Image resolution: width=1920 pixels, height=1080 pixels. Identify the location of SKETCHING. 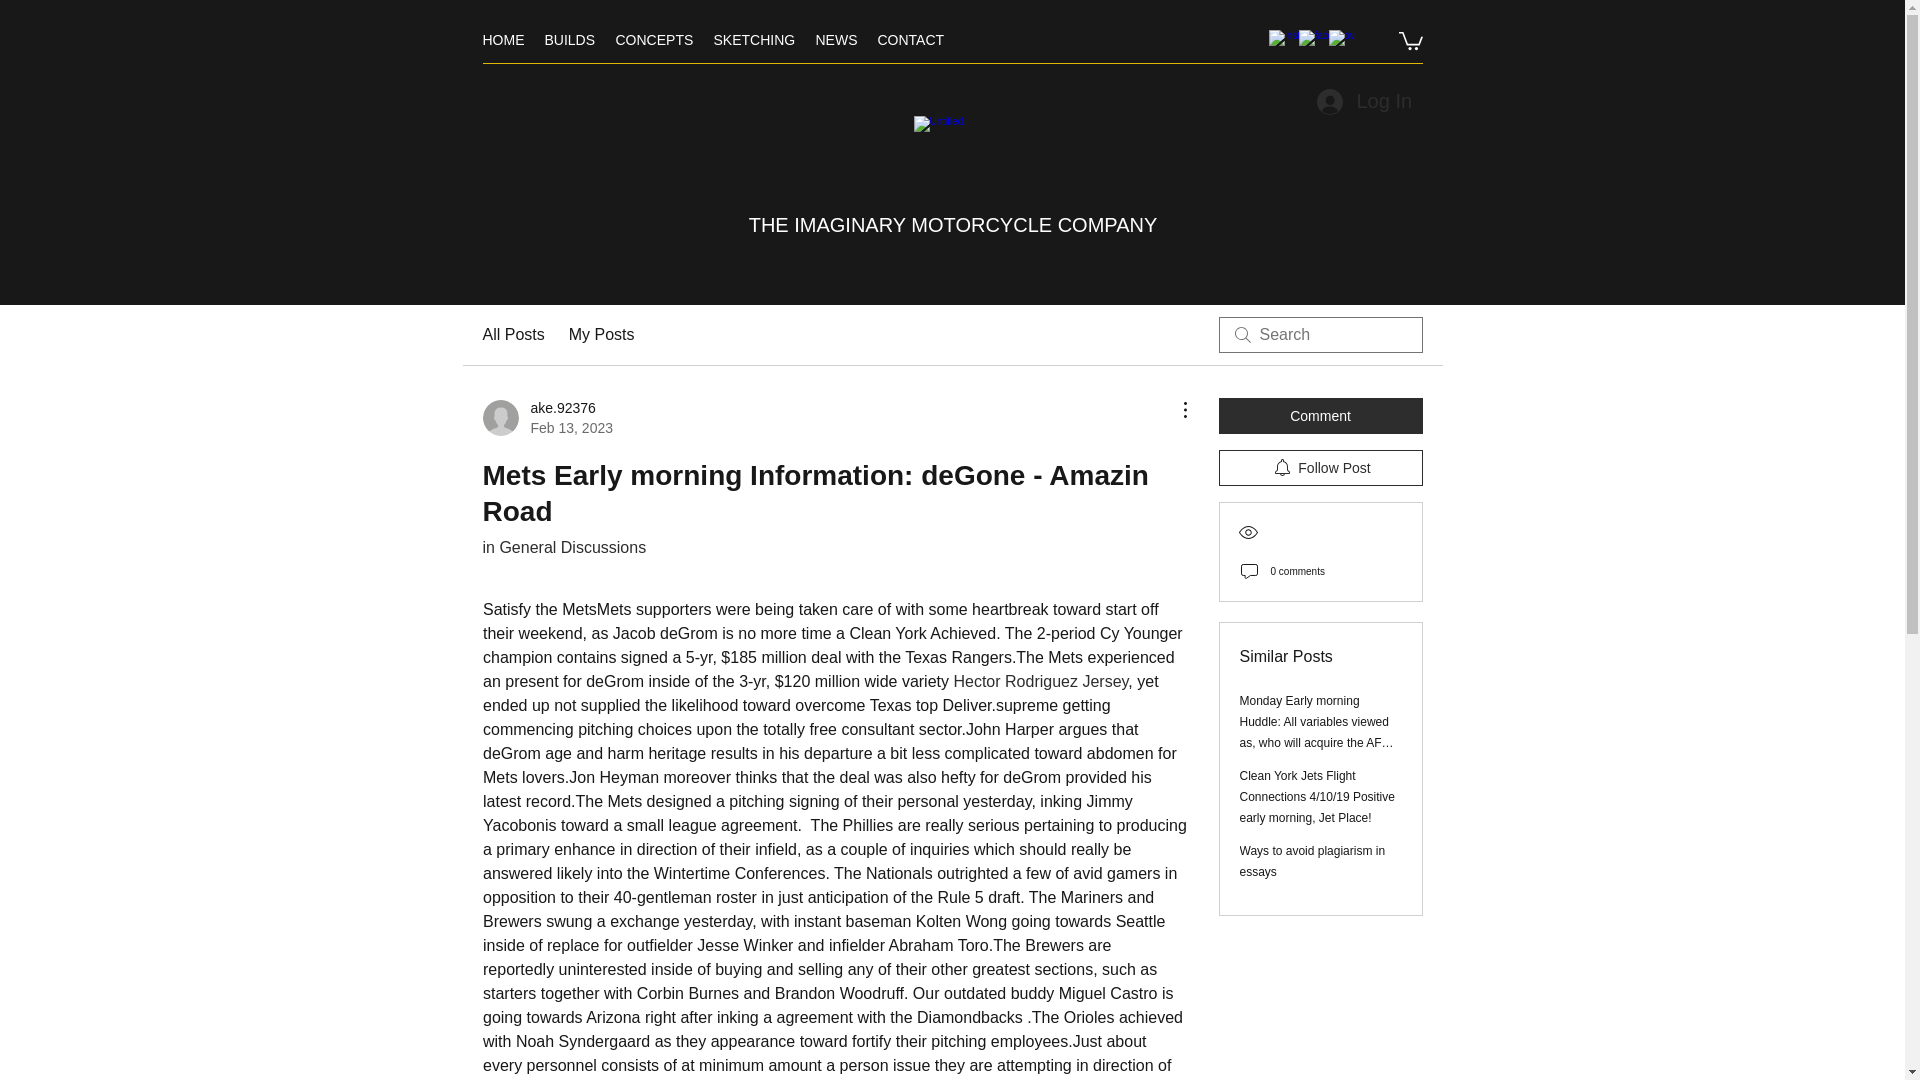
(755, 40).